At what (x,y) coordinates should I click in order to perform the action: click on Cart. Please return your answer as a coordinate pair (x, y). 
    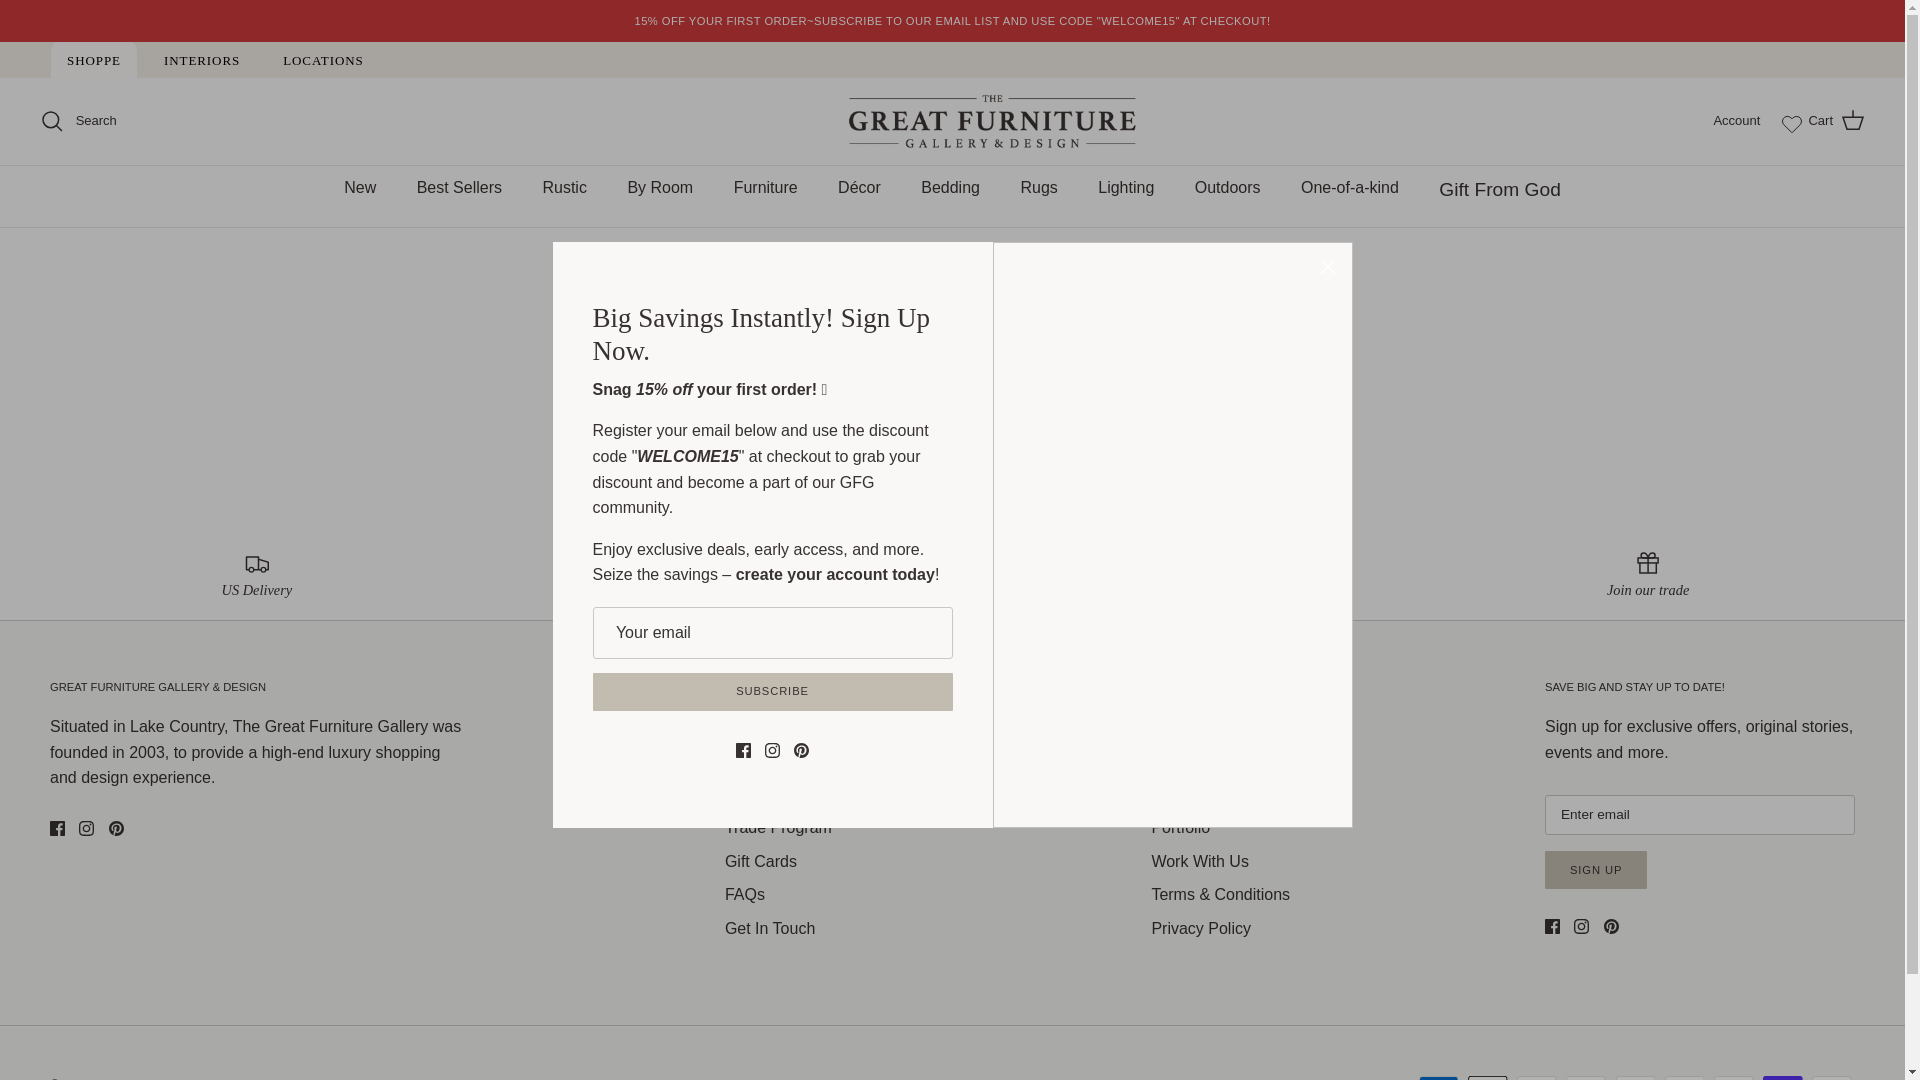
    Looking at the image, I should click on (1836, 120).